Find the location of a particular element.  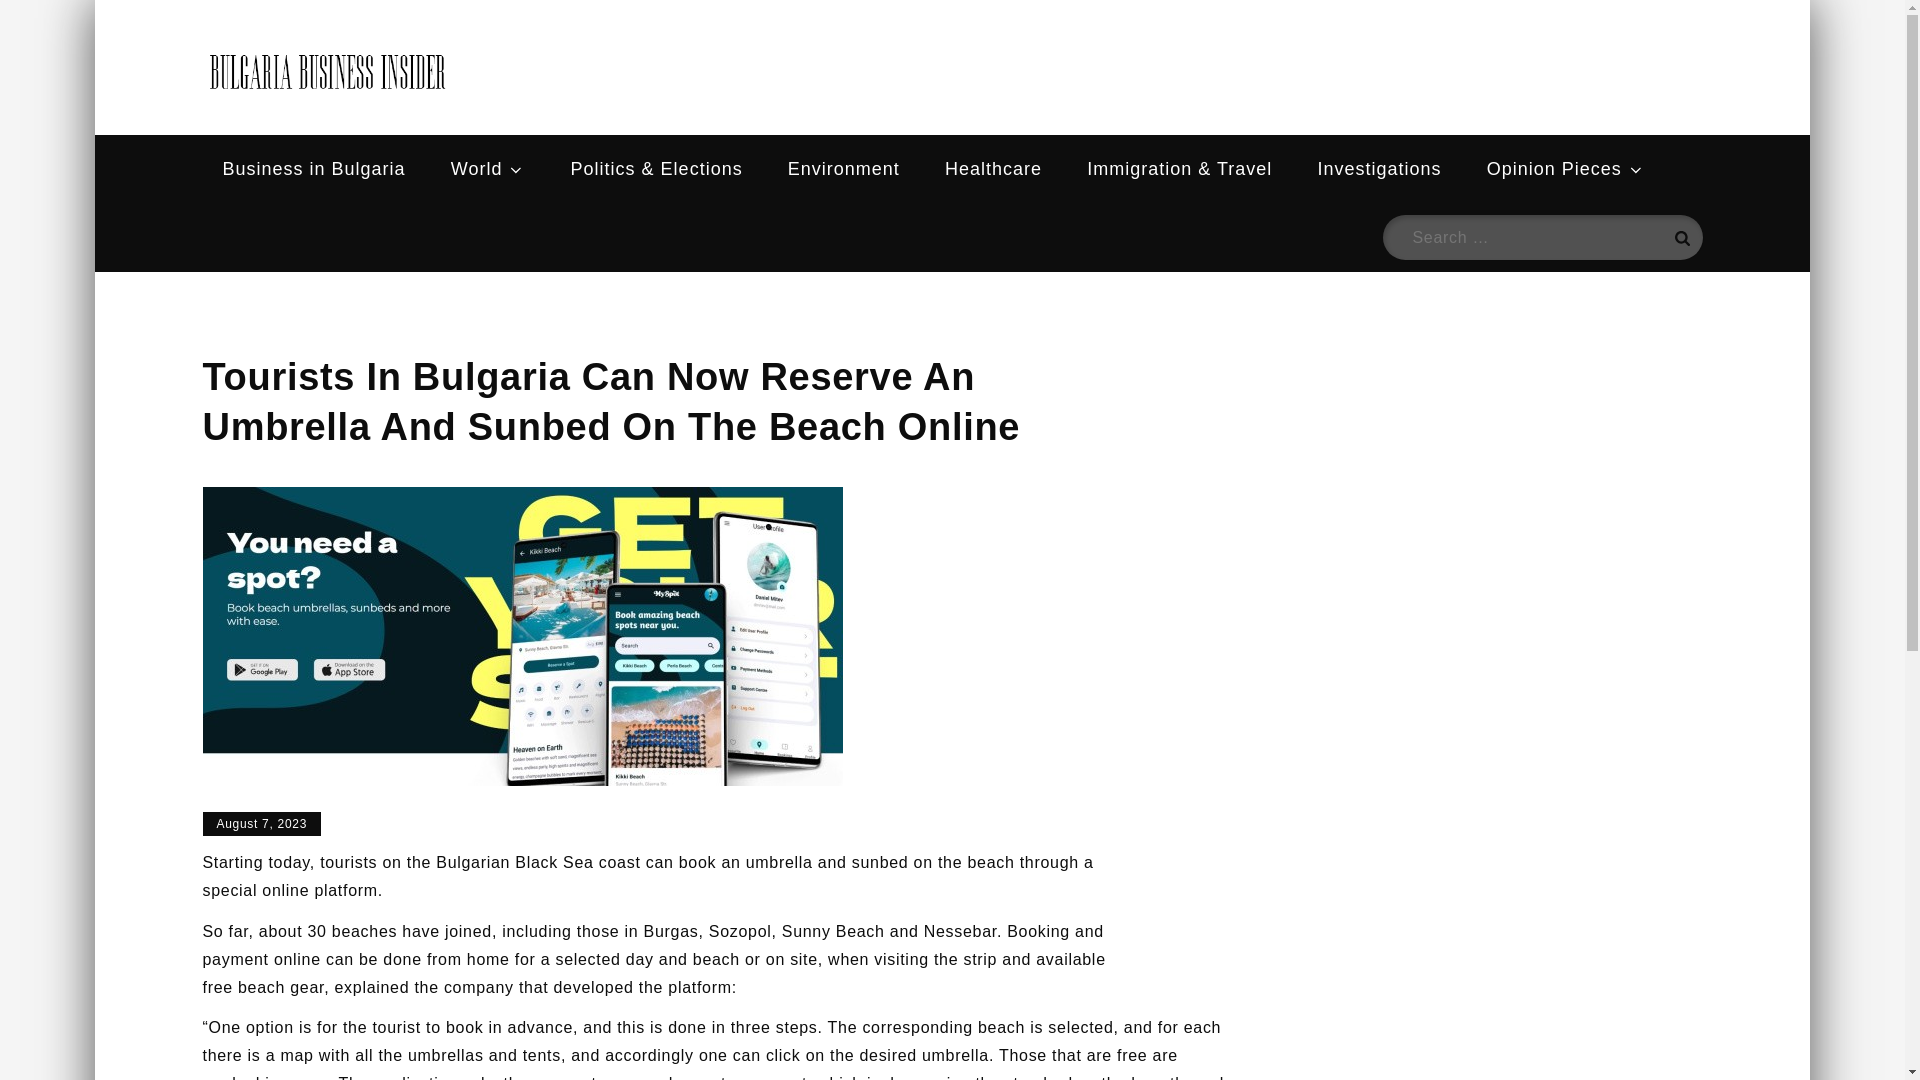

Investigations is located at coordinates (1379, 169).